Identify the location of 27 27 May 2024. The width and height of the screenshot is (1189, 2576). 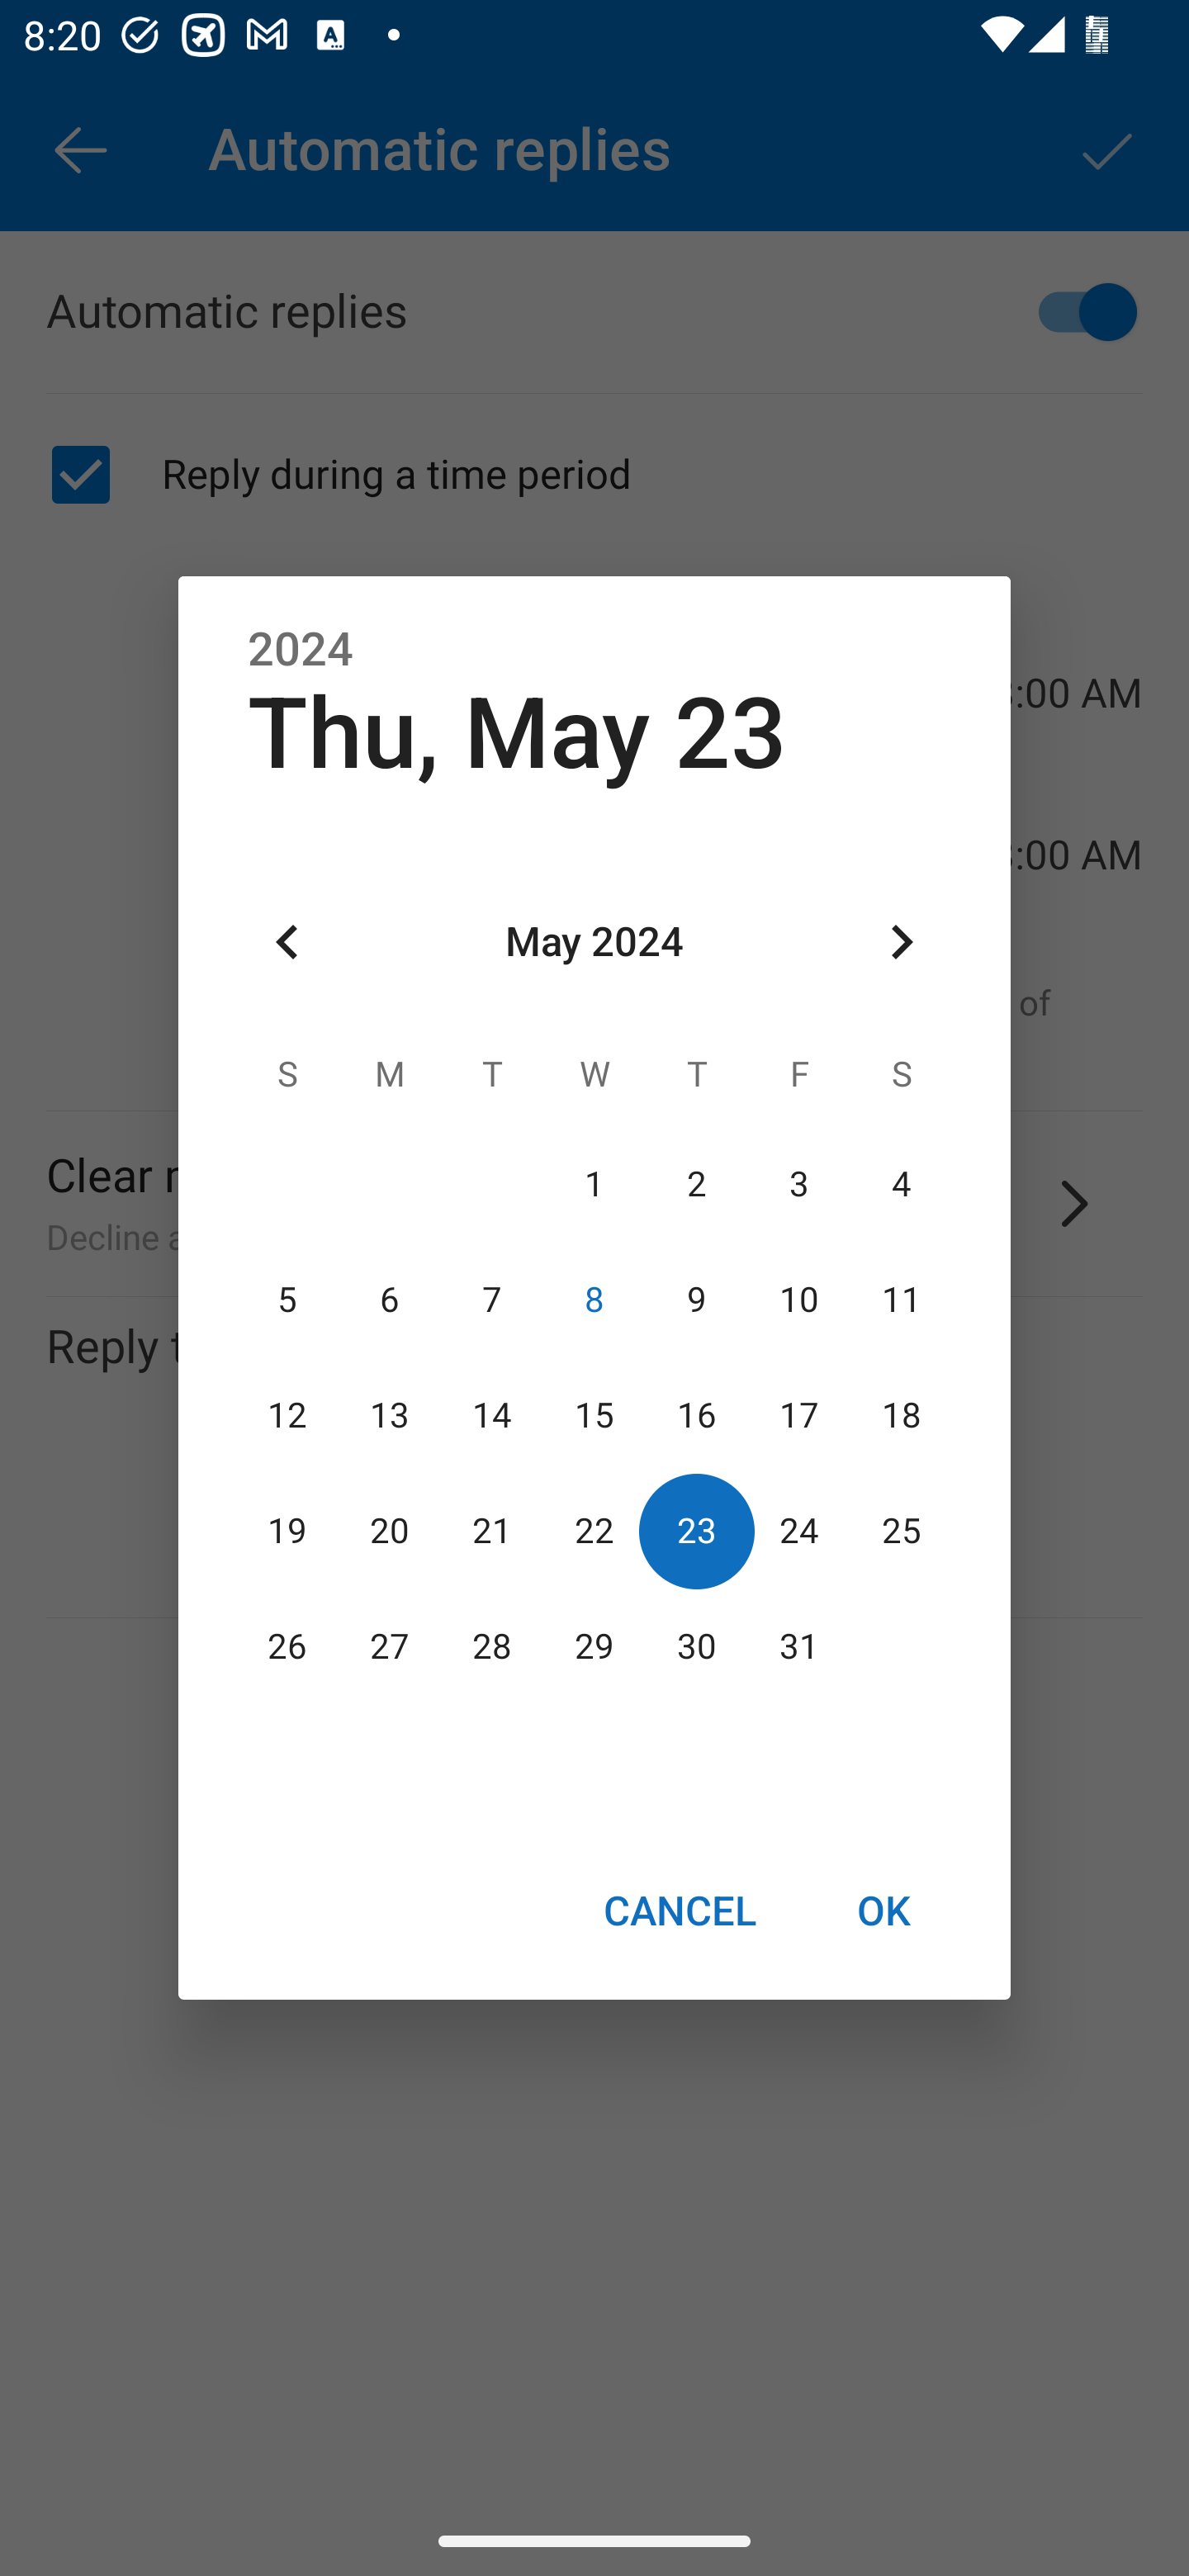
(390, 1647).